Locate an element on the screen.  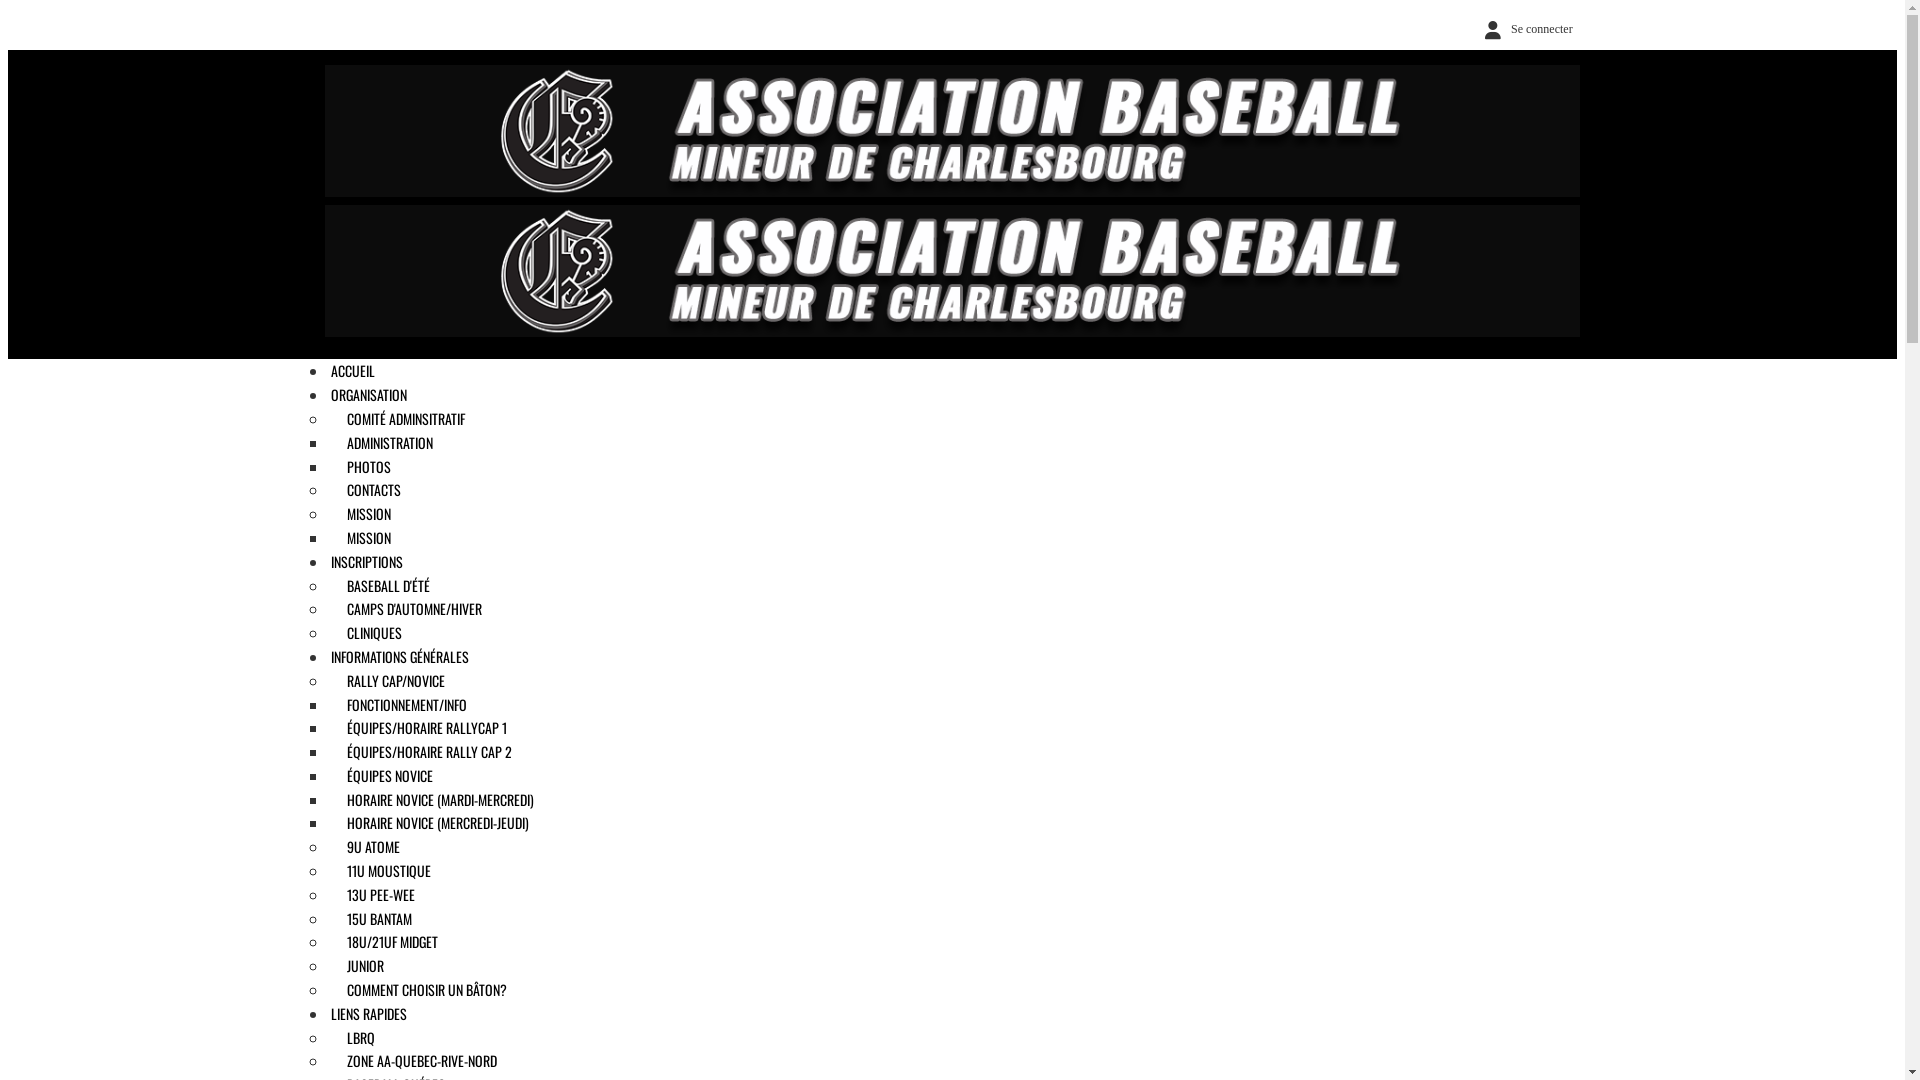
ORGANISATION is located at coordinates (369, 394).